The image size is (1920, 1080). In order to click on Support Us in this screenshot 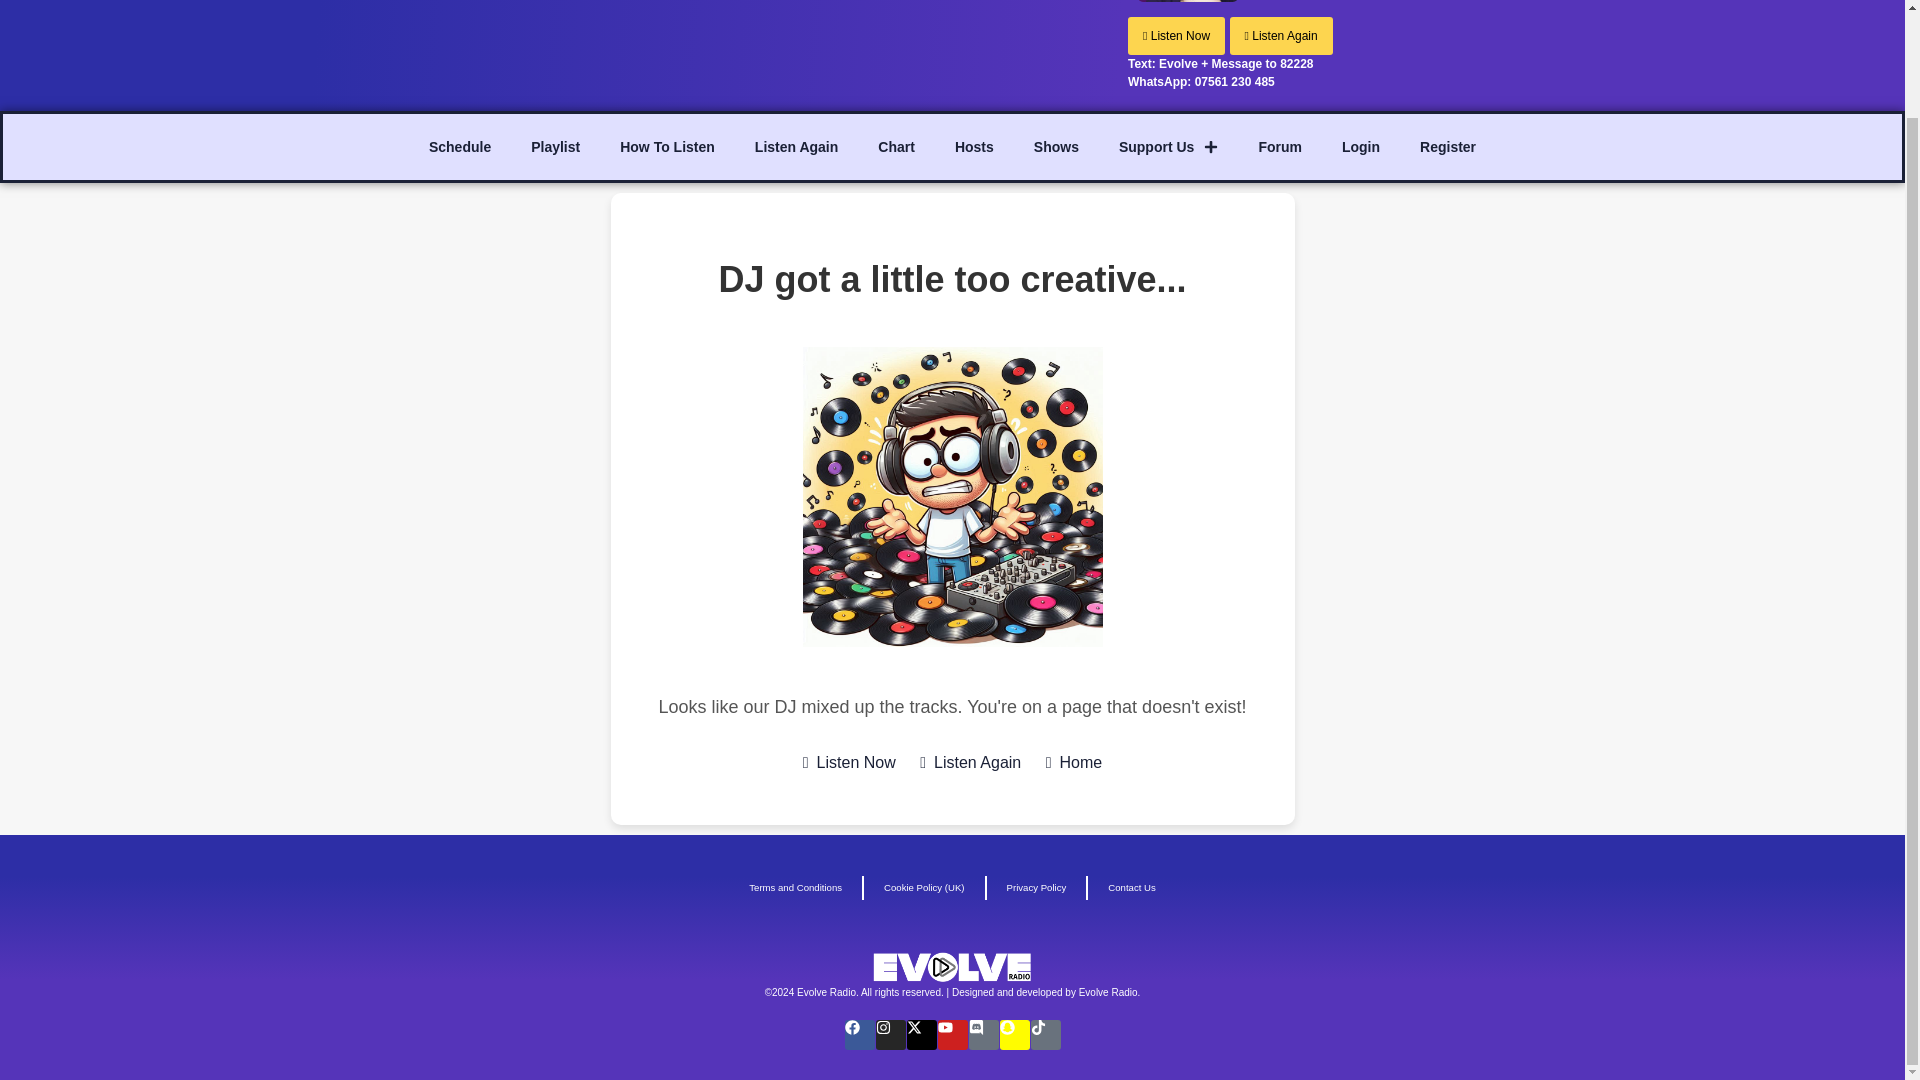, I will do `click(1168, 146)`.